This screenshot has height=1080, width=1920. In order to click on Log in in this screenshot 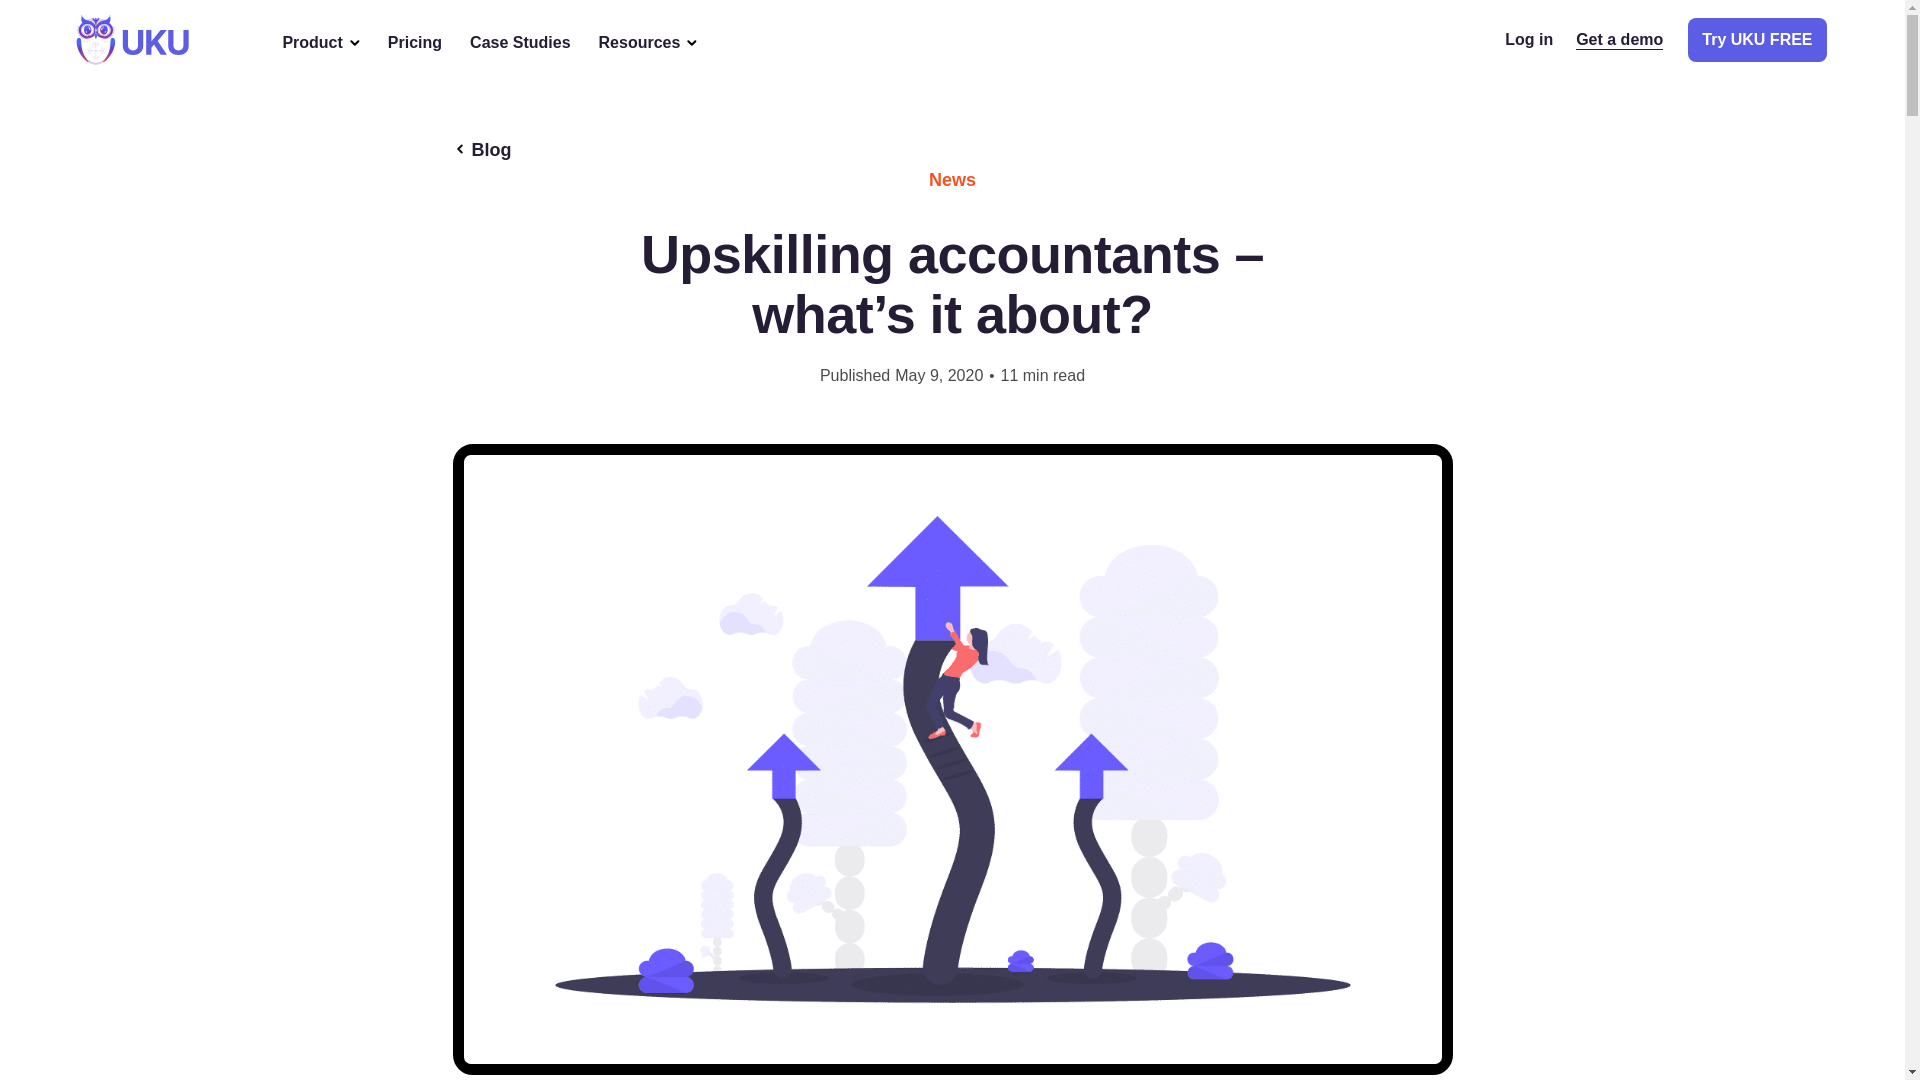, I will do `click(1529, 39)`.